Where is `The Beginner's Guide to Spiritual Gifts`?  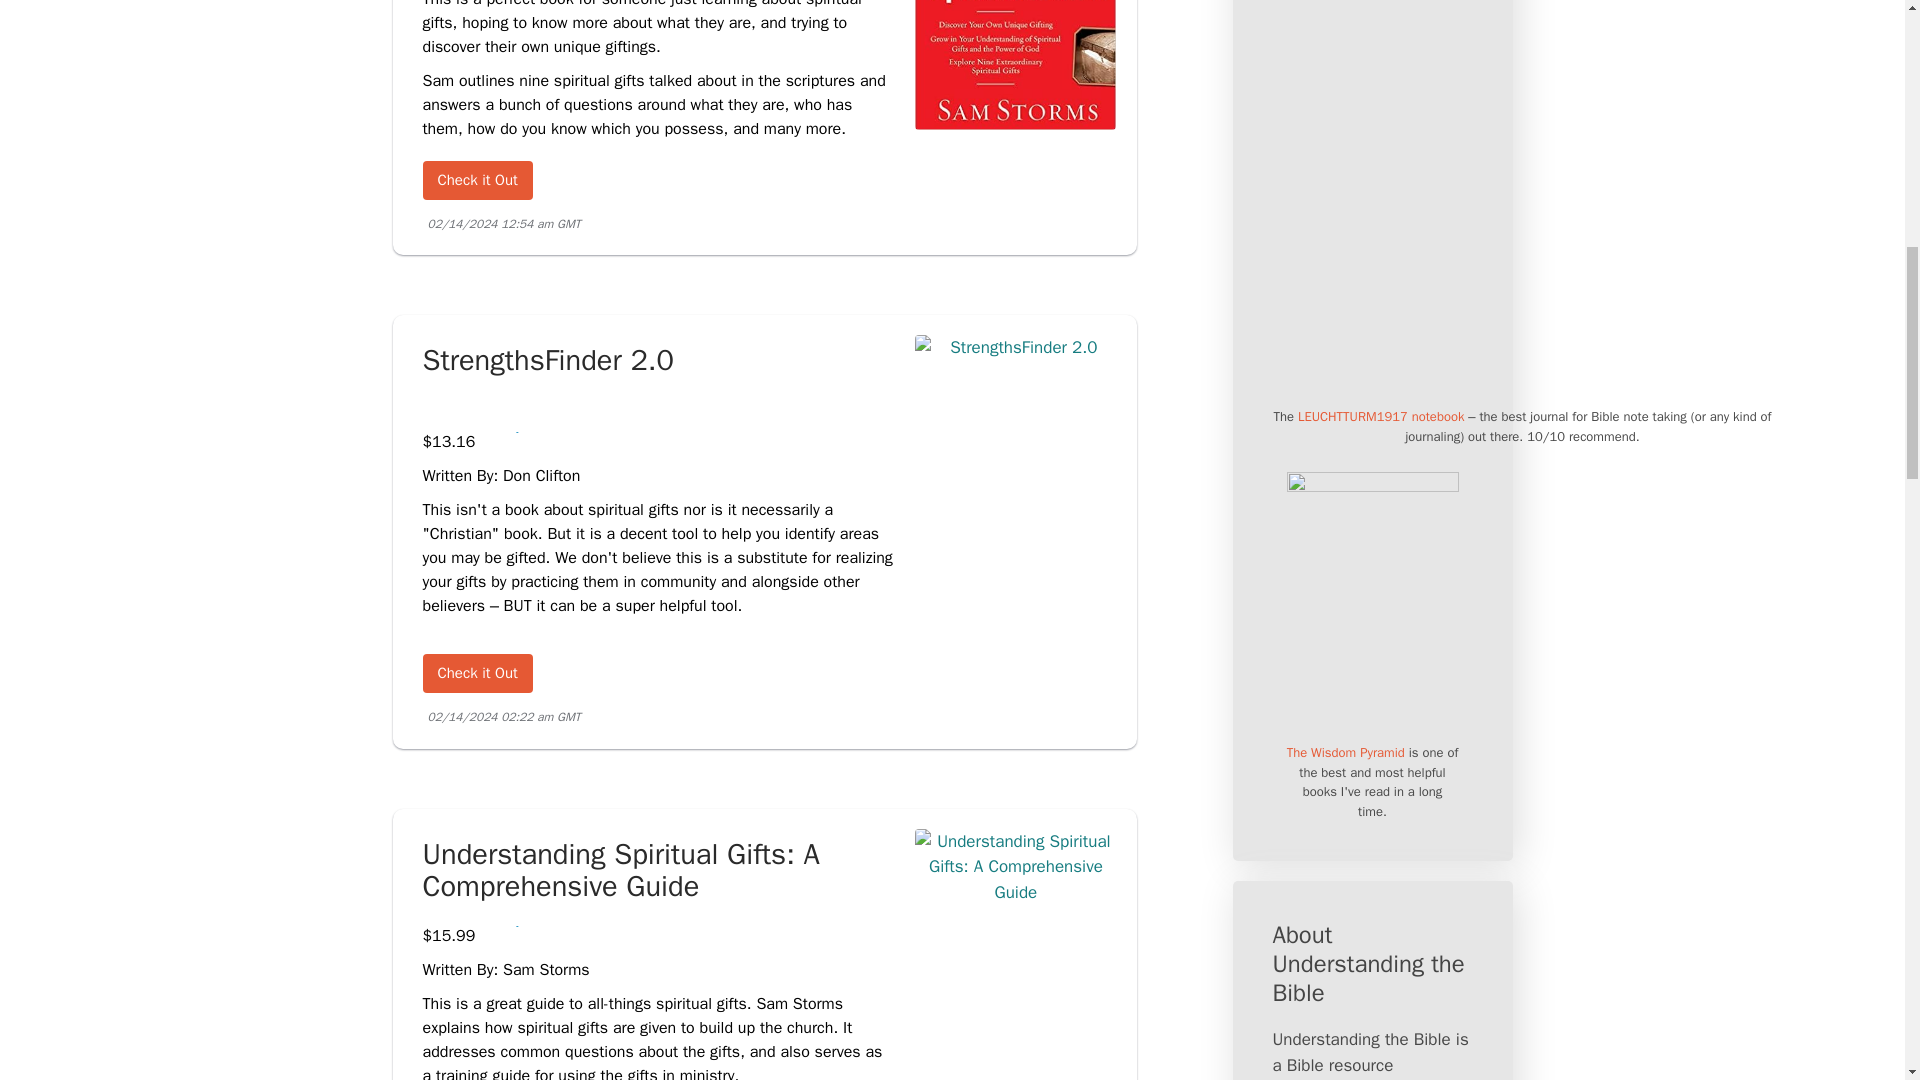 The Beginner's Guide to Spiritual Gifts is located at coordinates (1015, 129).